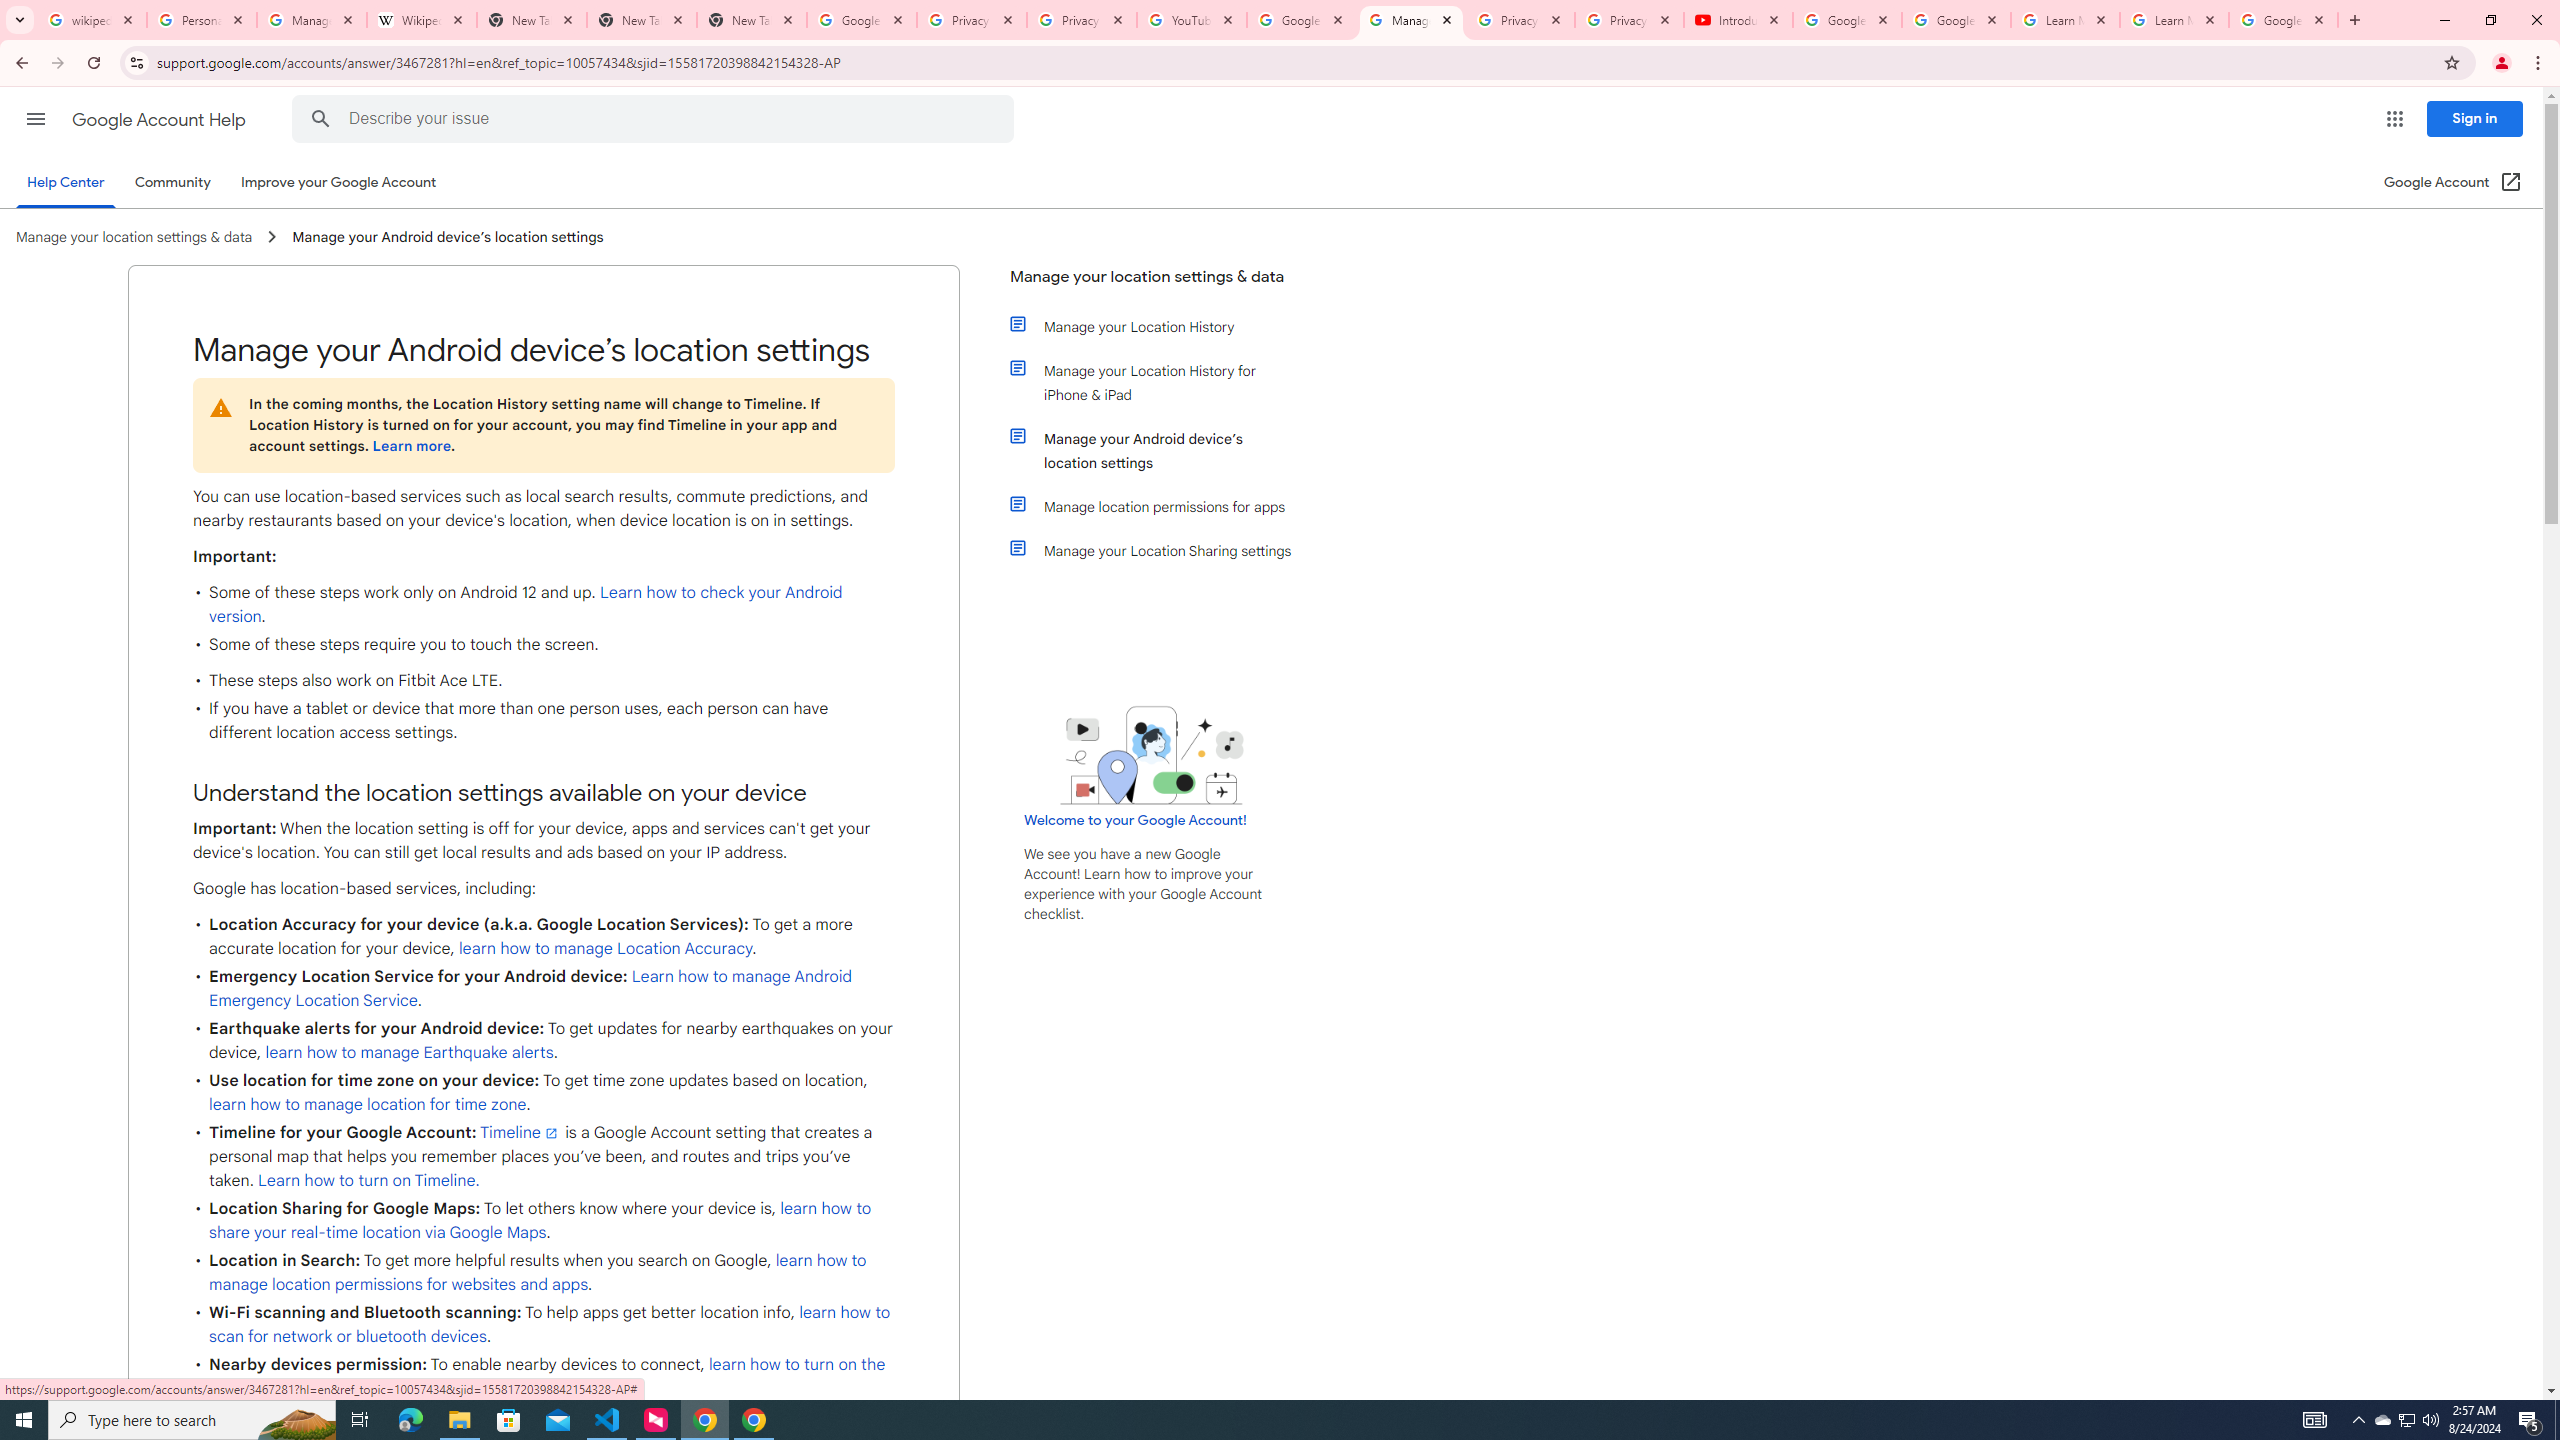  I want to click on Learn more, so click(410, 446).